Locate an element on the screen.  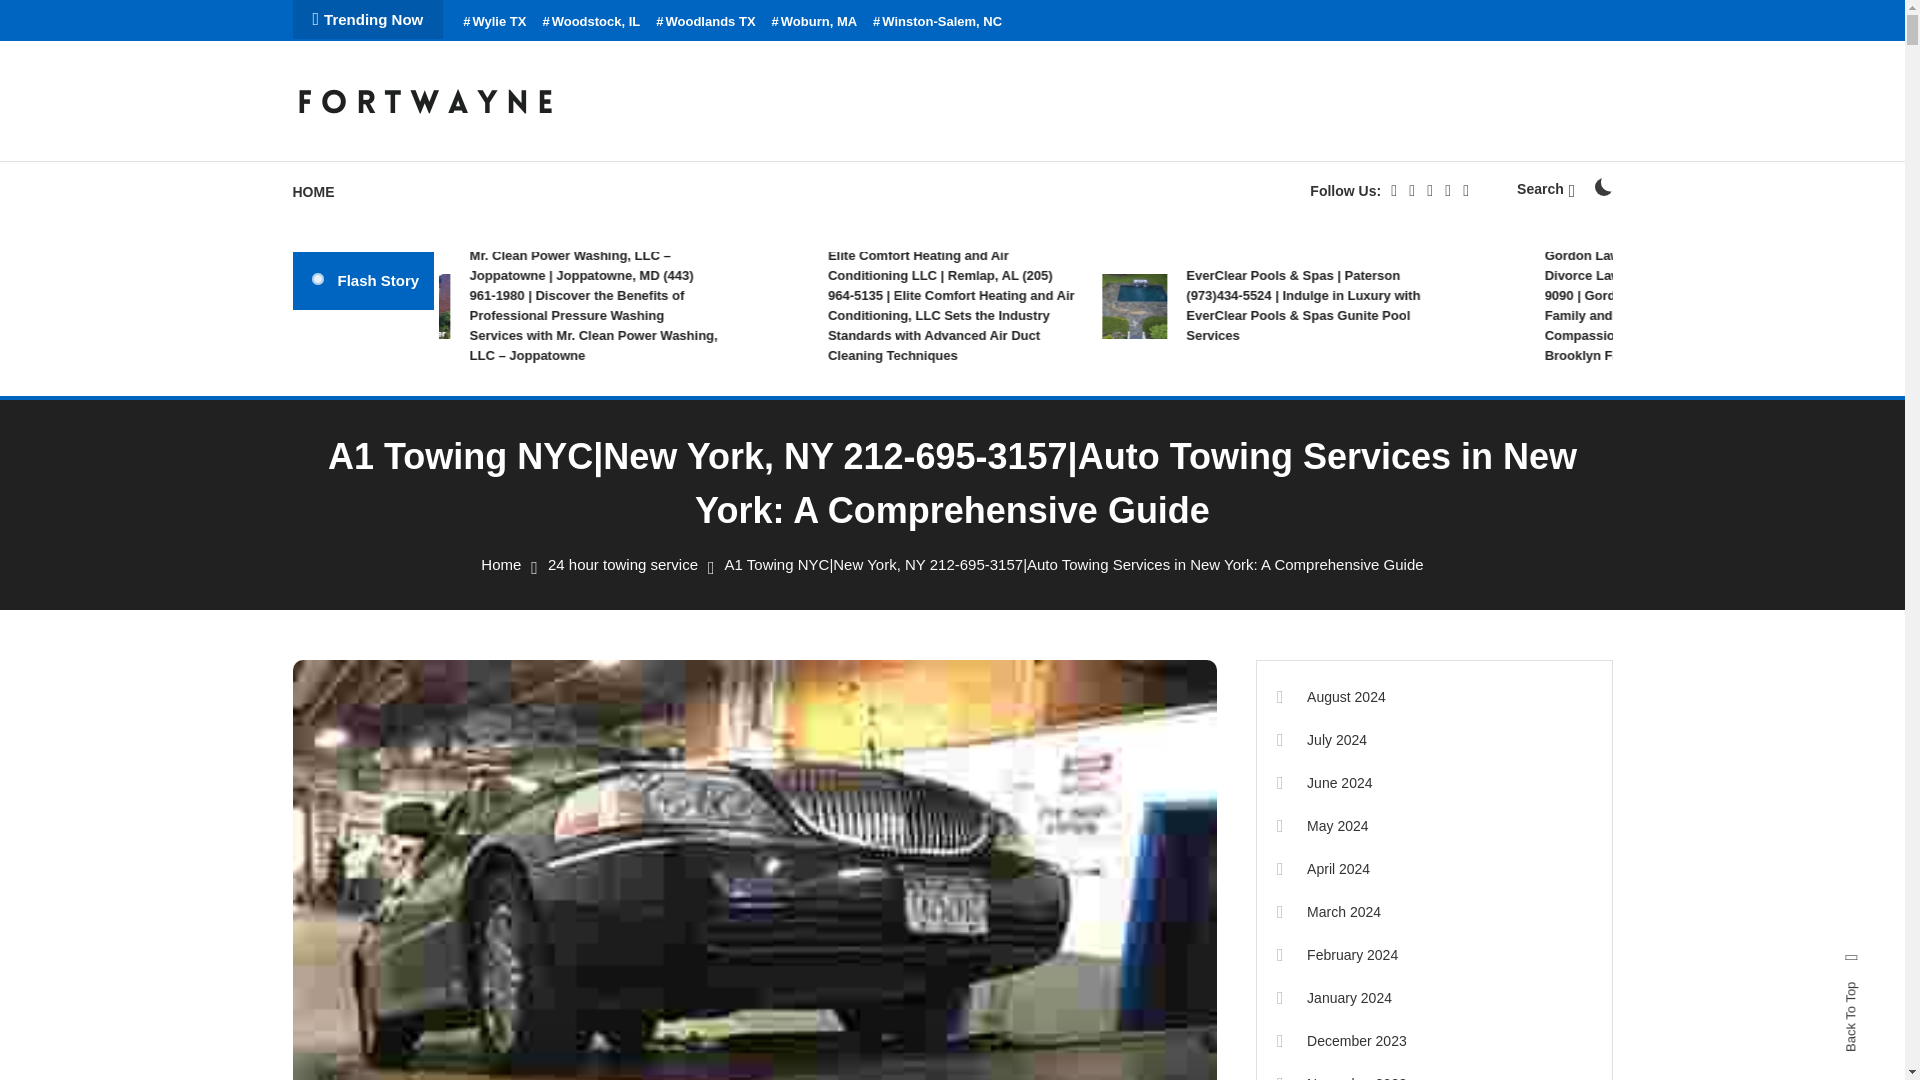
Woodstock, IL is located at coordinates (590, 22).